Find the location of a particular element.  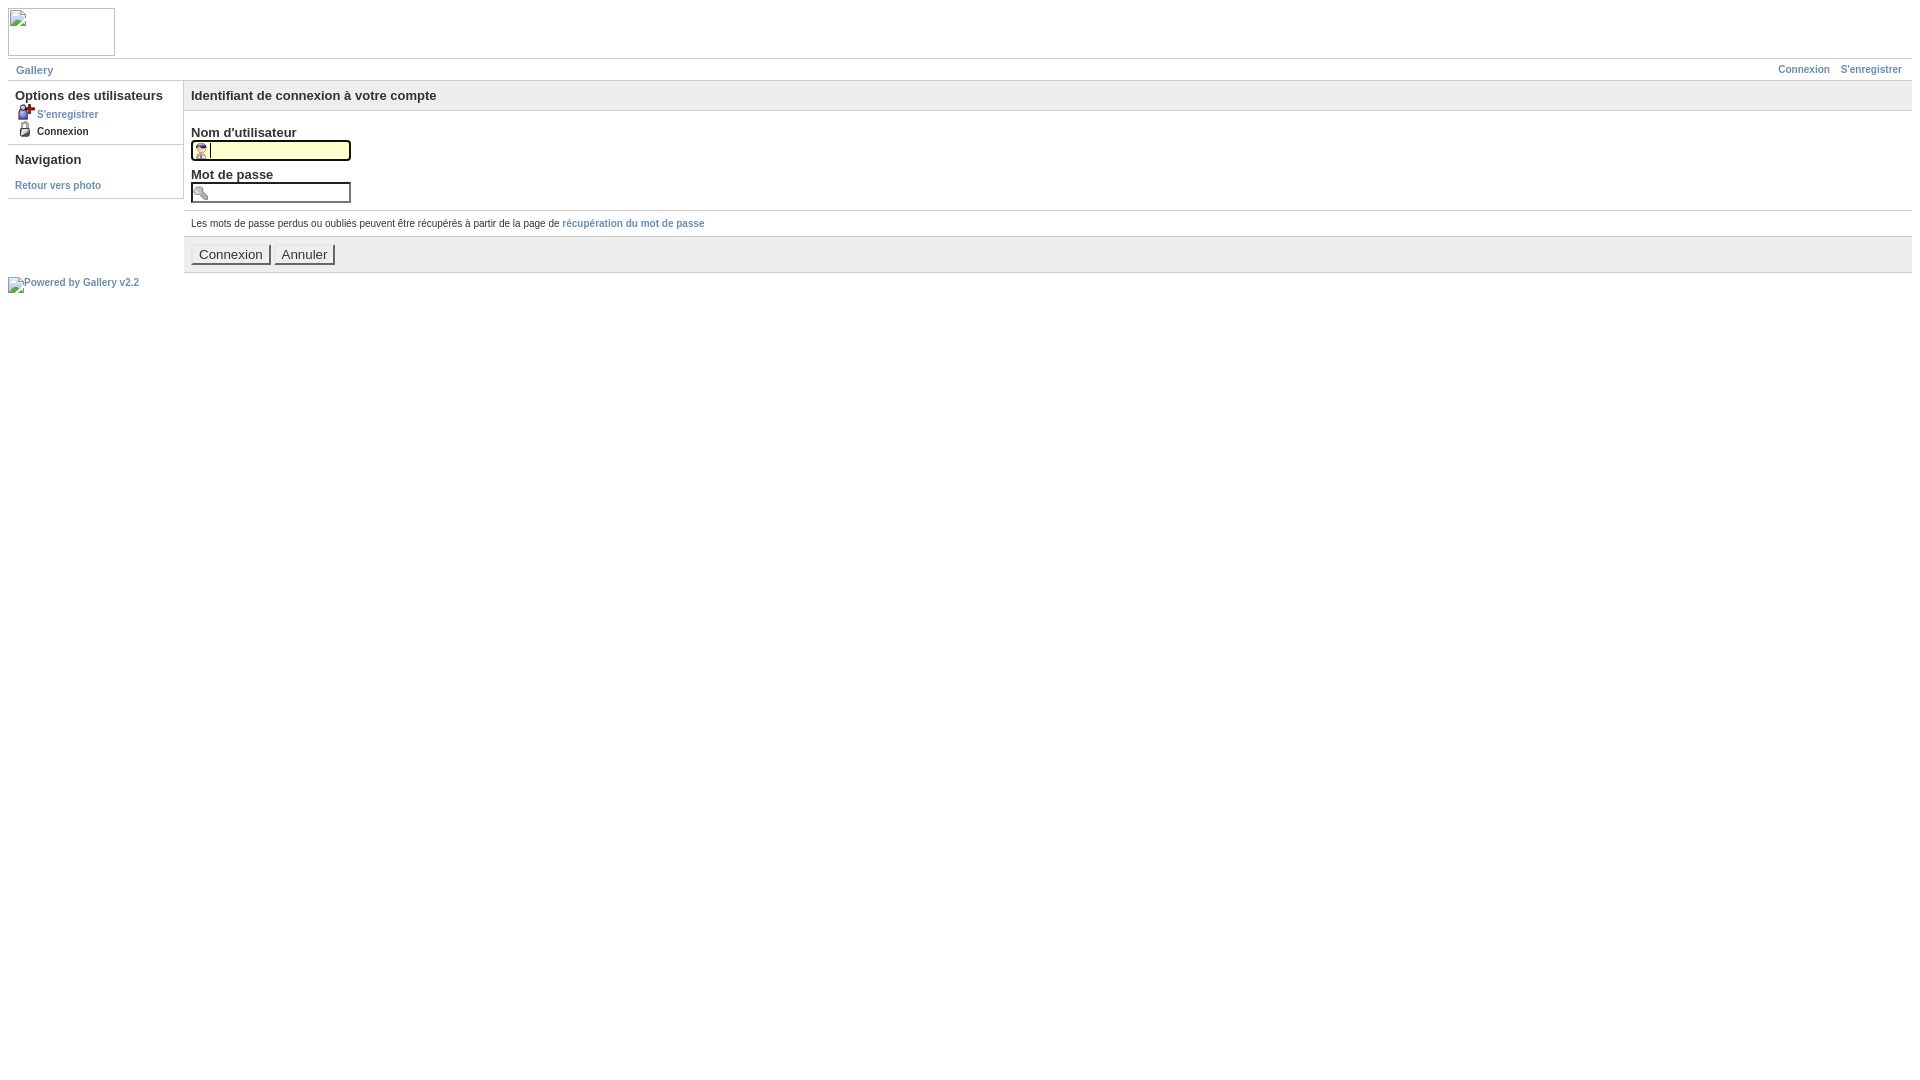

Powered by Gallery v2.2 is located at coordinates (74, 285).